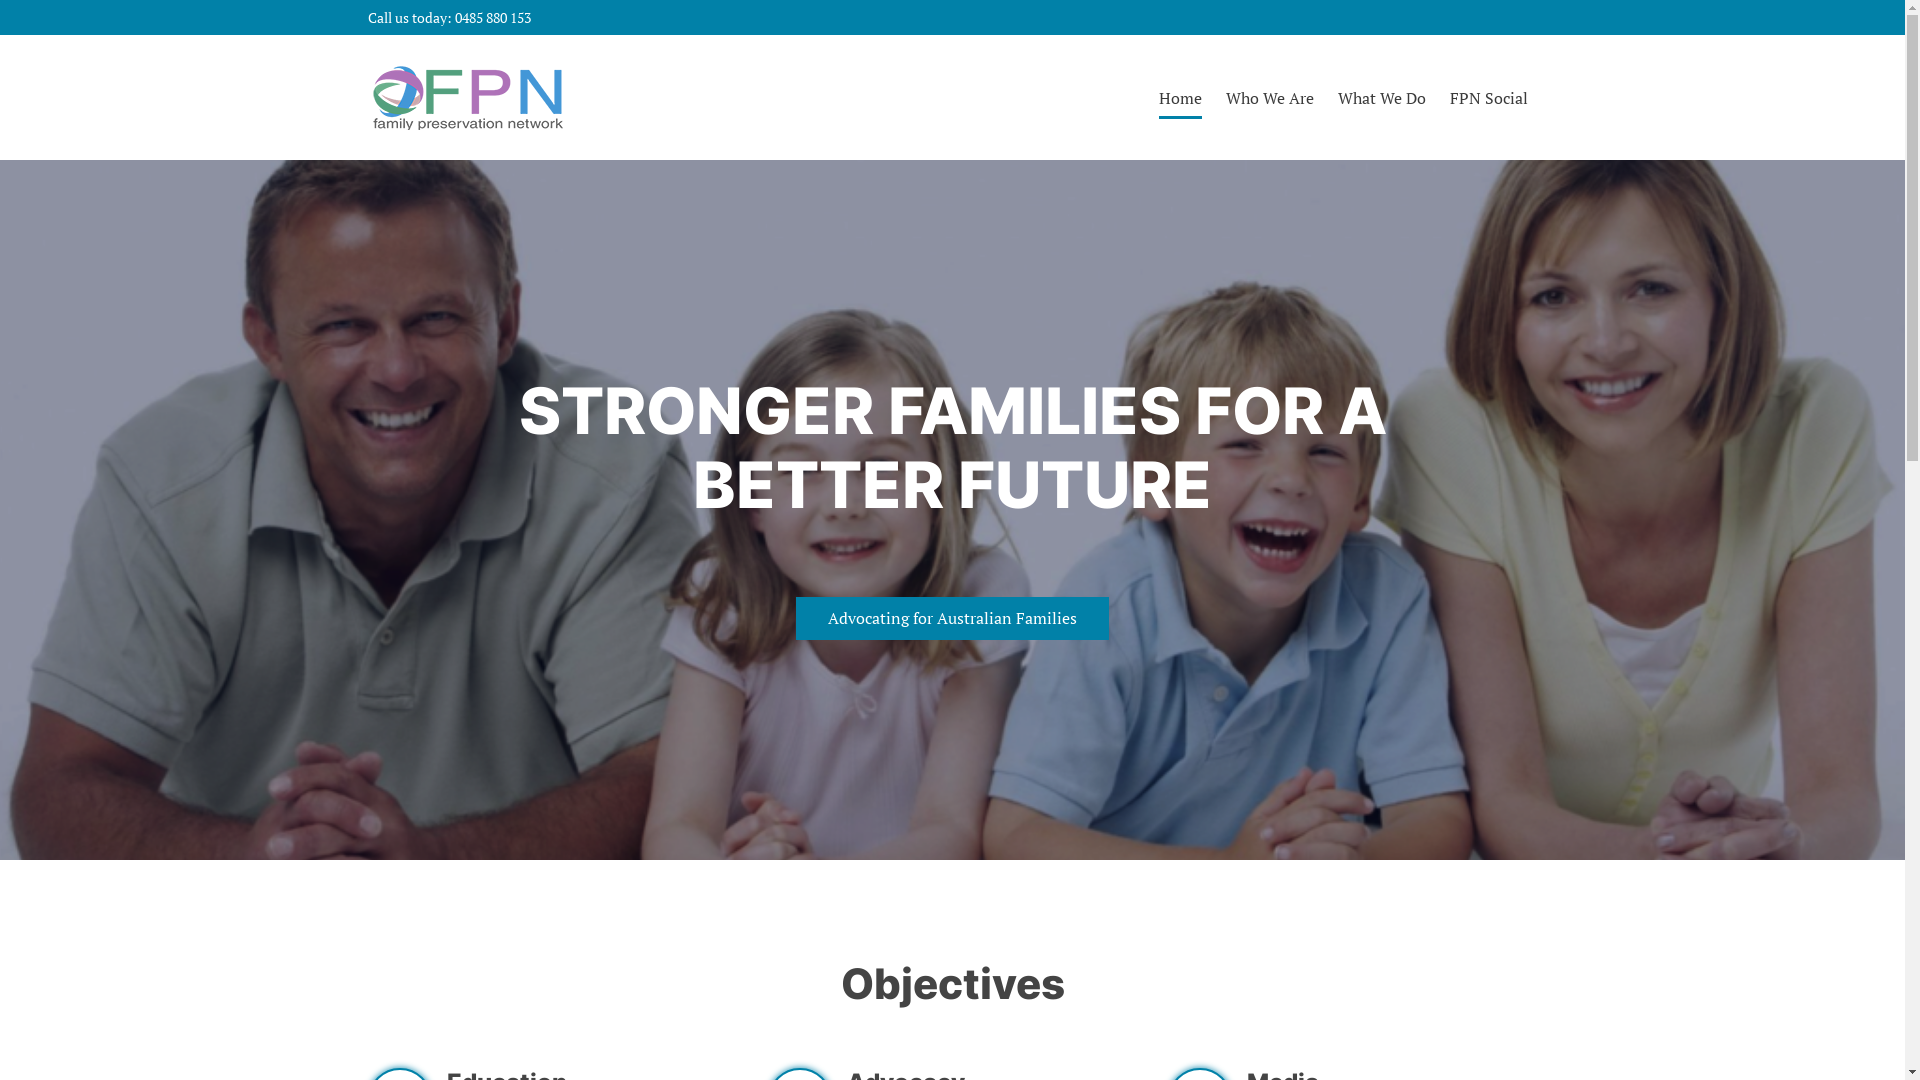 This screenshot has height=1080, width=1920. What do you see at coordinates (1382, 97) in the screenshot?
I see `What We Do` at bounding box center [1382, 97].